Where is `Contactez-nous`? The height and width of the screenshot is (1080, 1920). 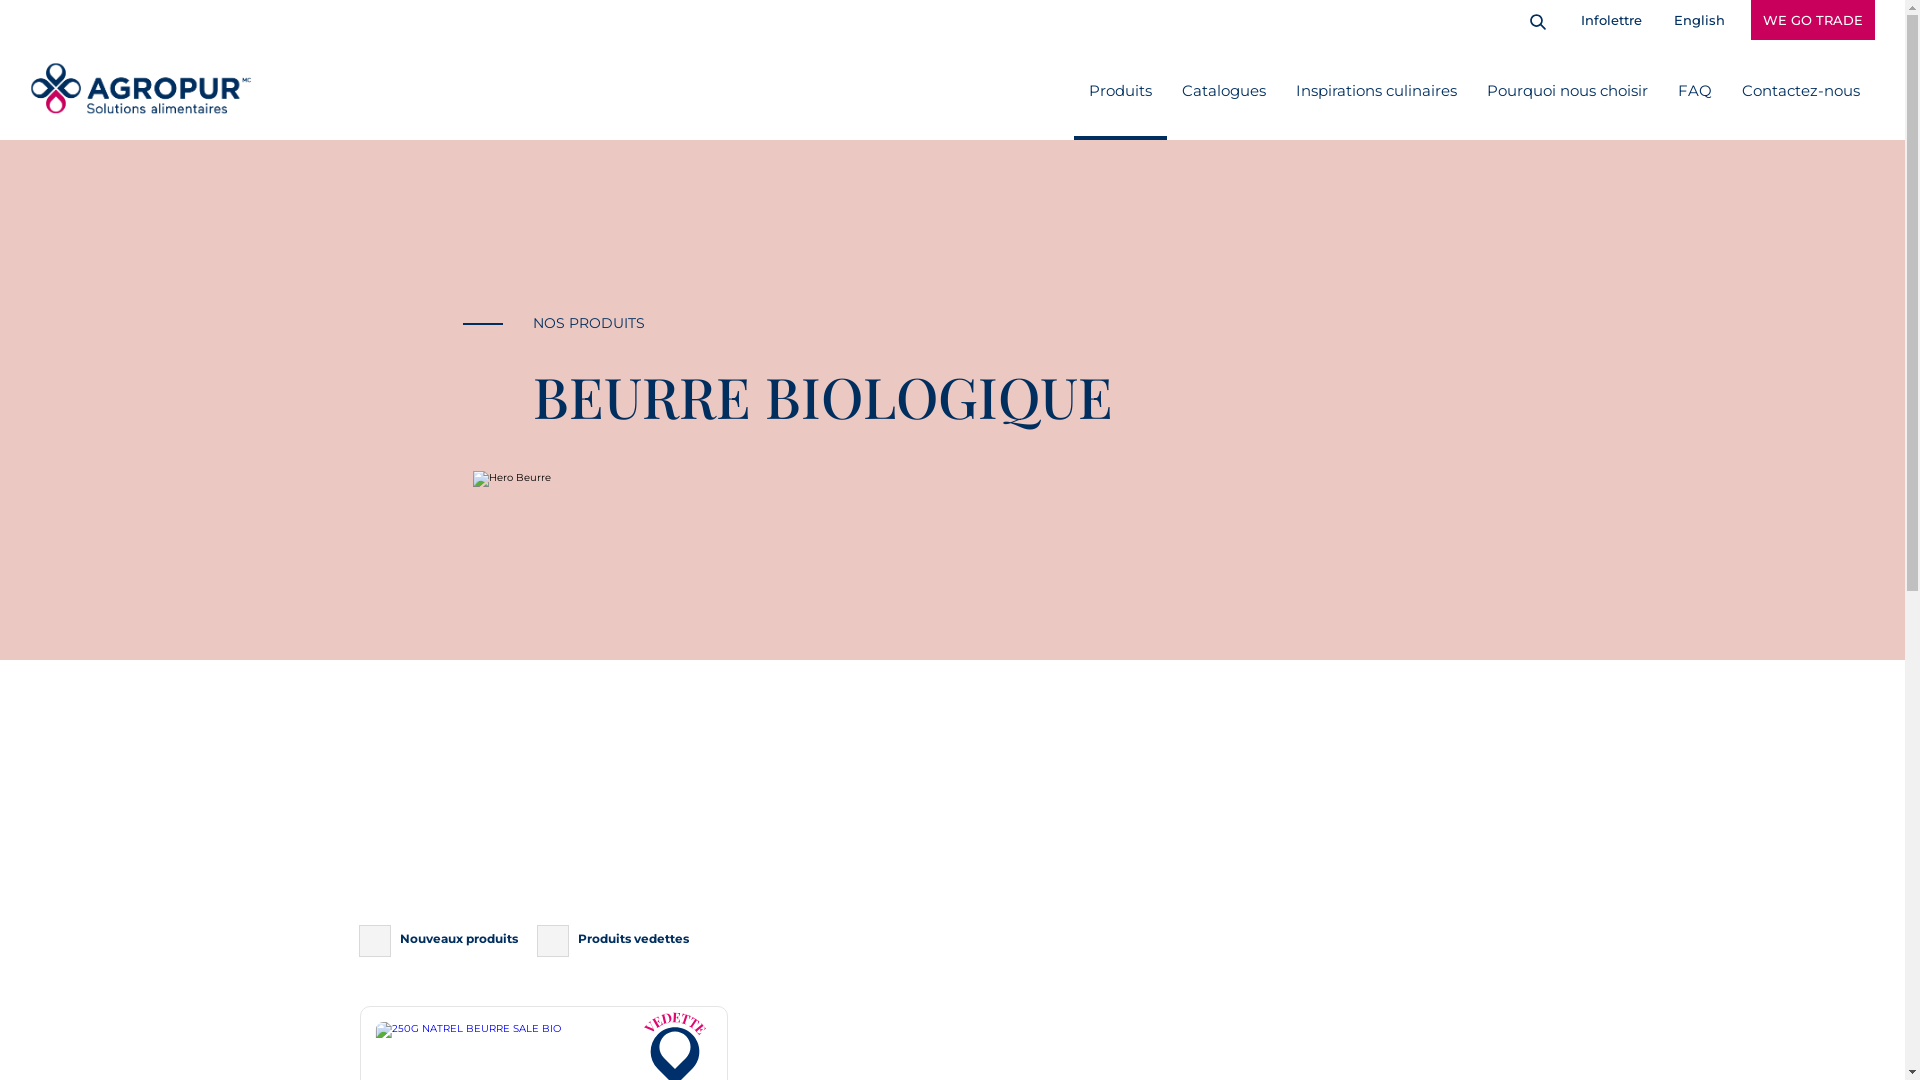
Contactez-nous is located at coordinates (1801, 90).